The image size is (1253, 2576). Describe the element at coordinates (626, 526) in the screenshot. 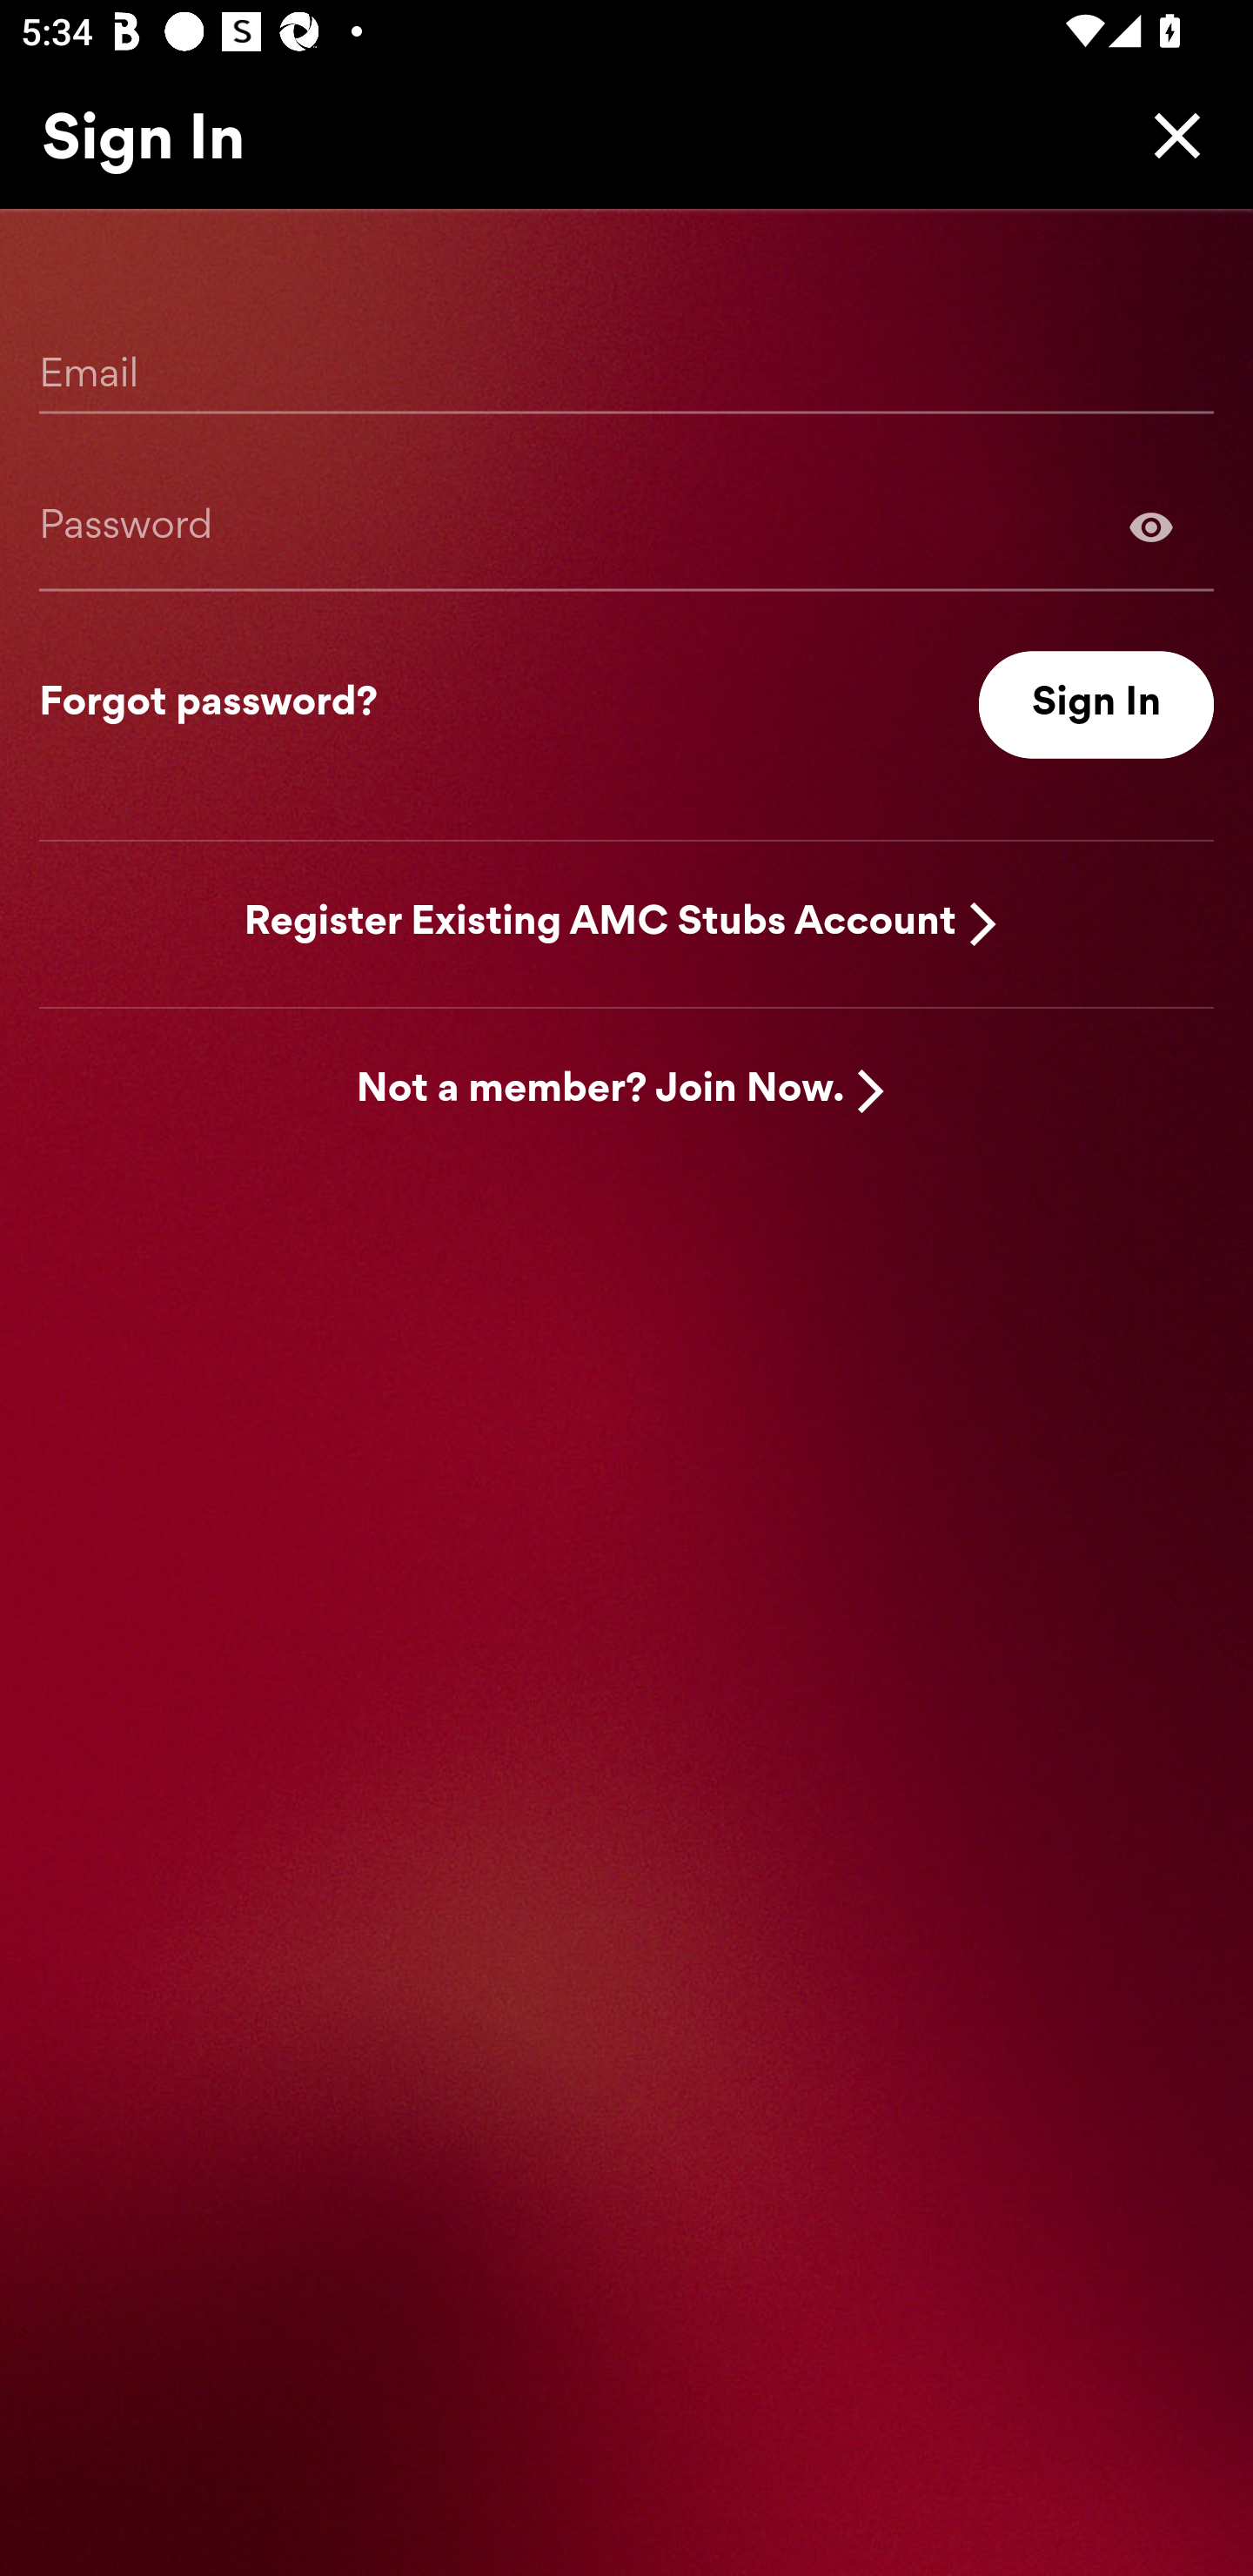

I see `Show Password` at that location.